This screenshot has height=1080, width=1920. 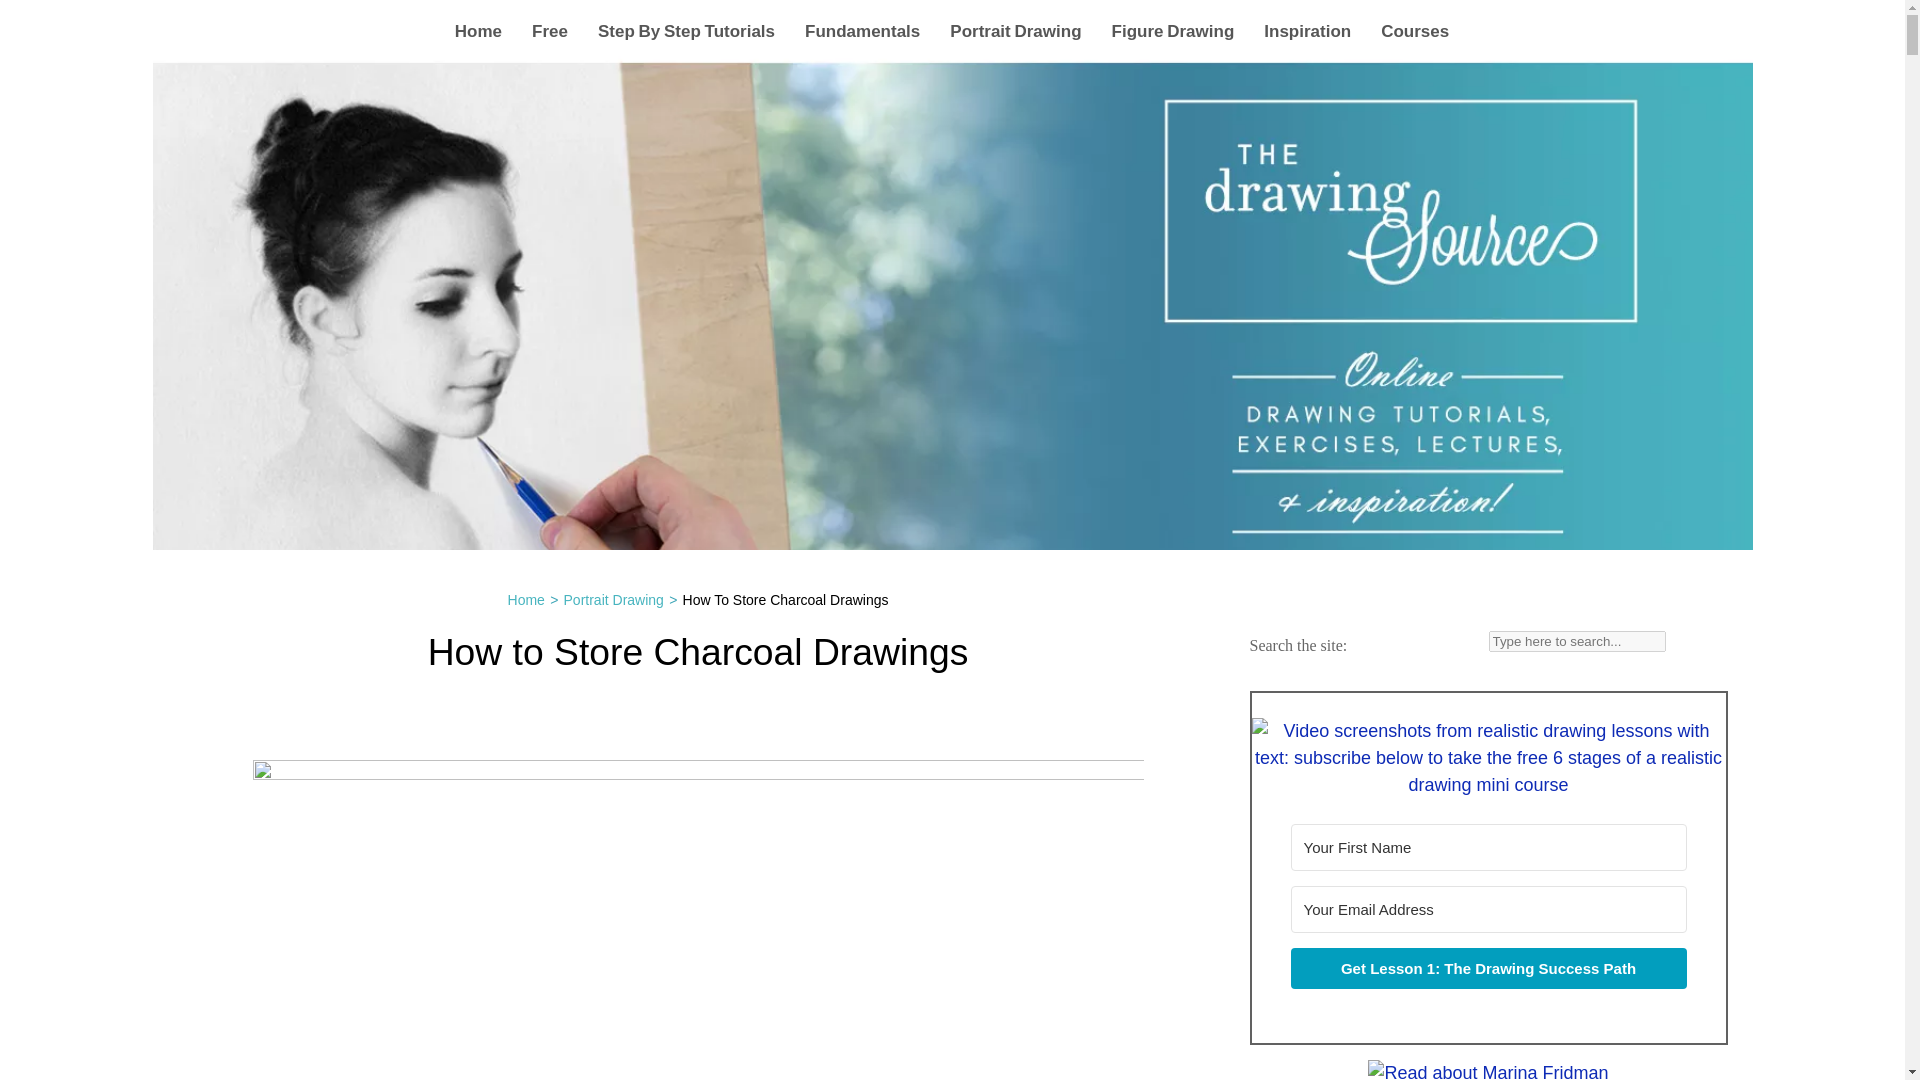 What do you see at coordinates (1172, 30) in the screenshot?
I see `Figure Drawing` at bounding box center [1172, 30].